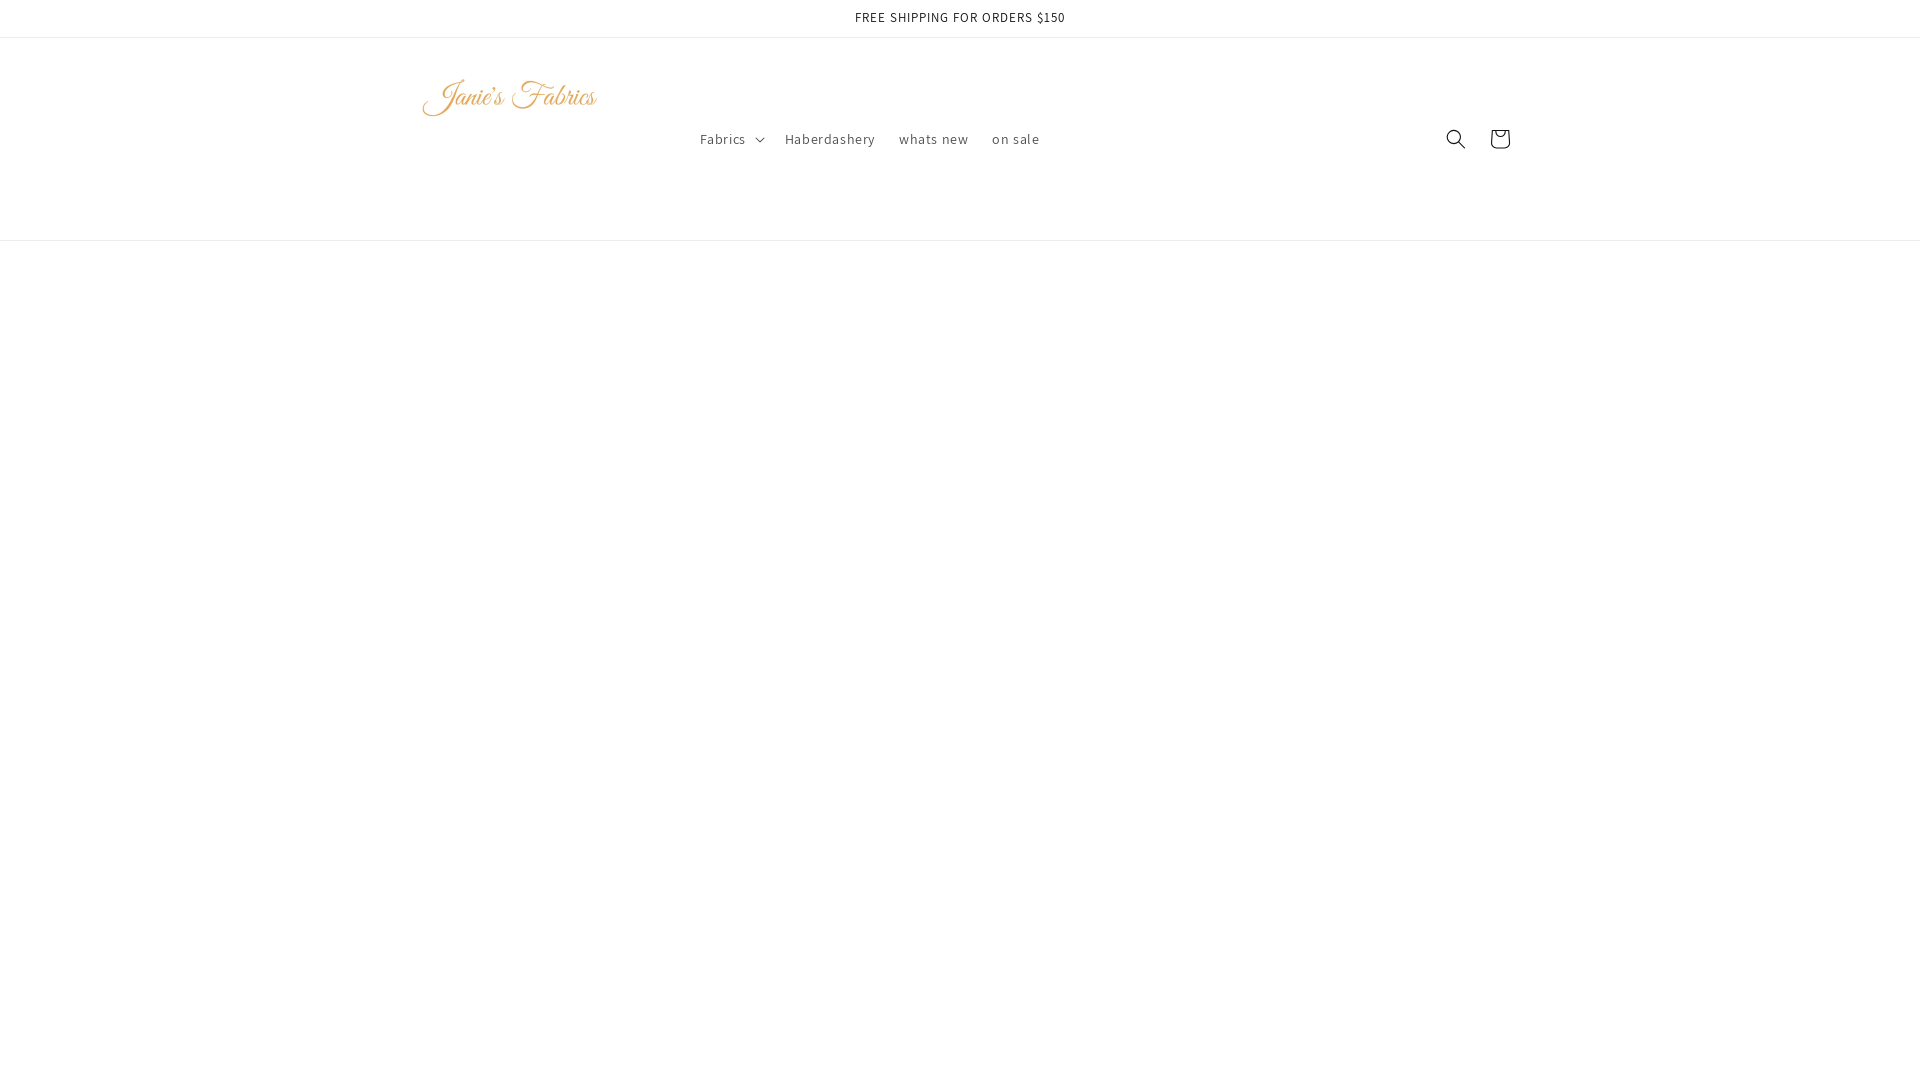  Describe the element at coordinates (1015, 139) in the screenshot. I see `on sale` at that location.